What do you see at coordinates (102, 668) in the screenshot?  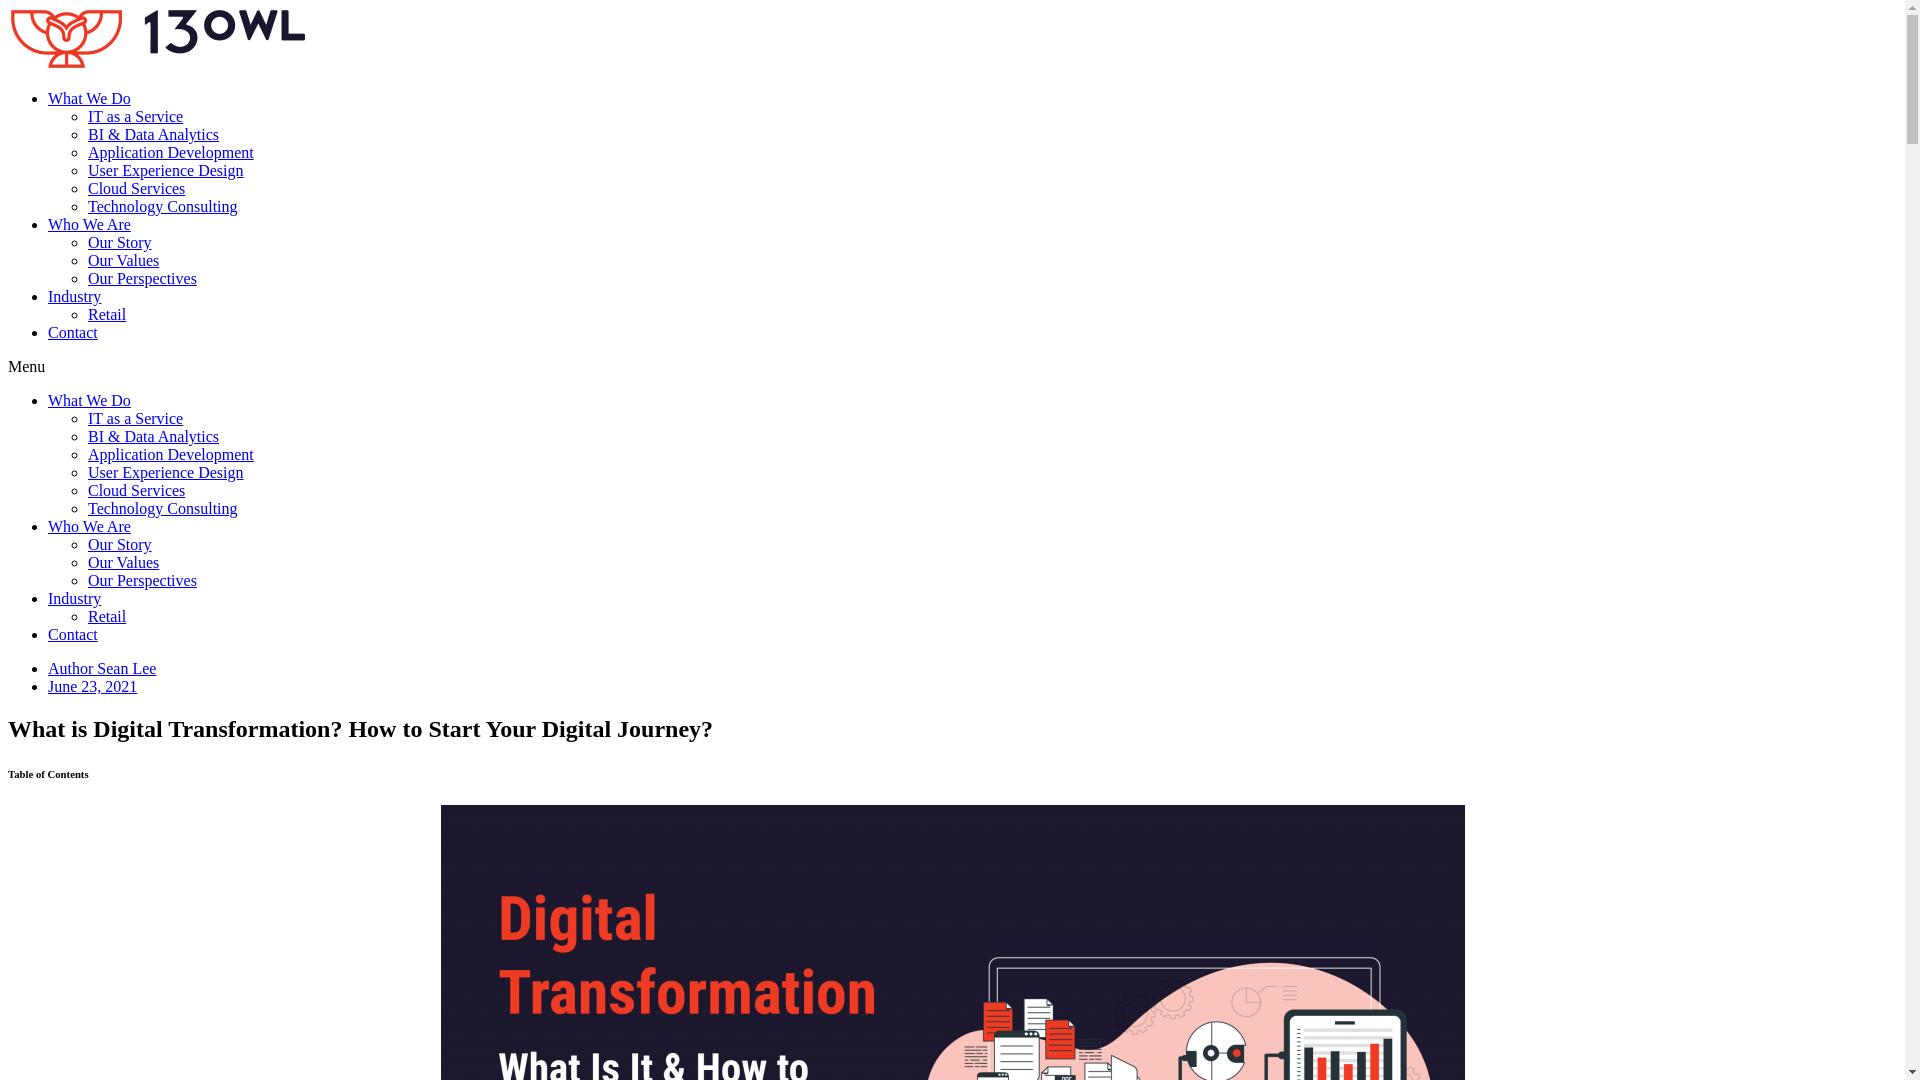 I see `Author Sean Lee` at bounding box center [102, 668].